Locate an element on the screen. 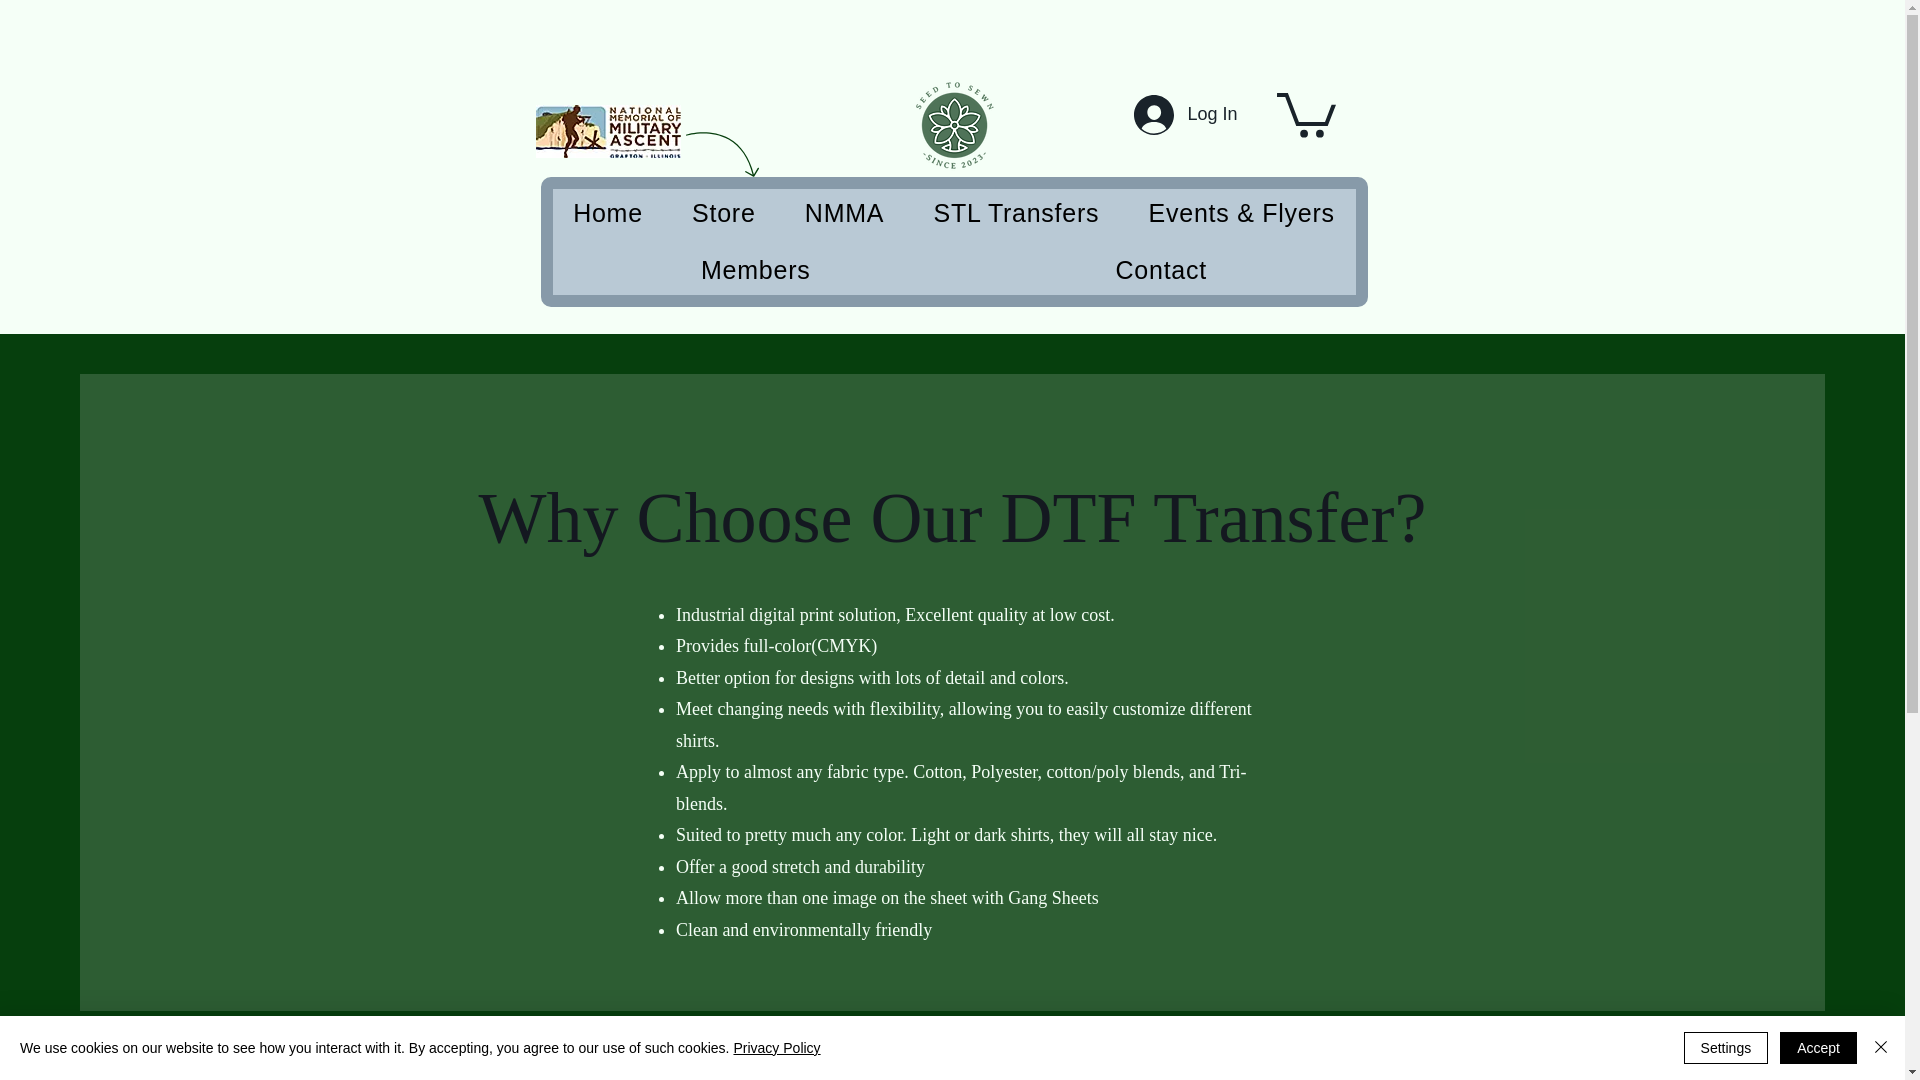  STL Transfers is located at coordinates (1016, 213).